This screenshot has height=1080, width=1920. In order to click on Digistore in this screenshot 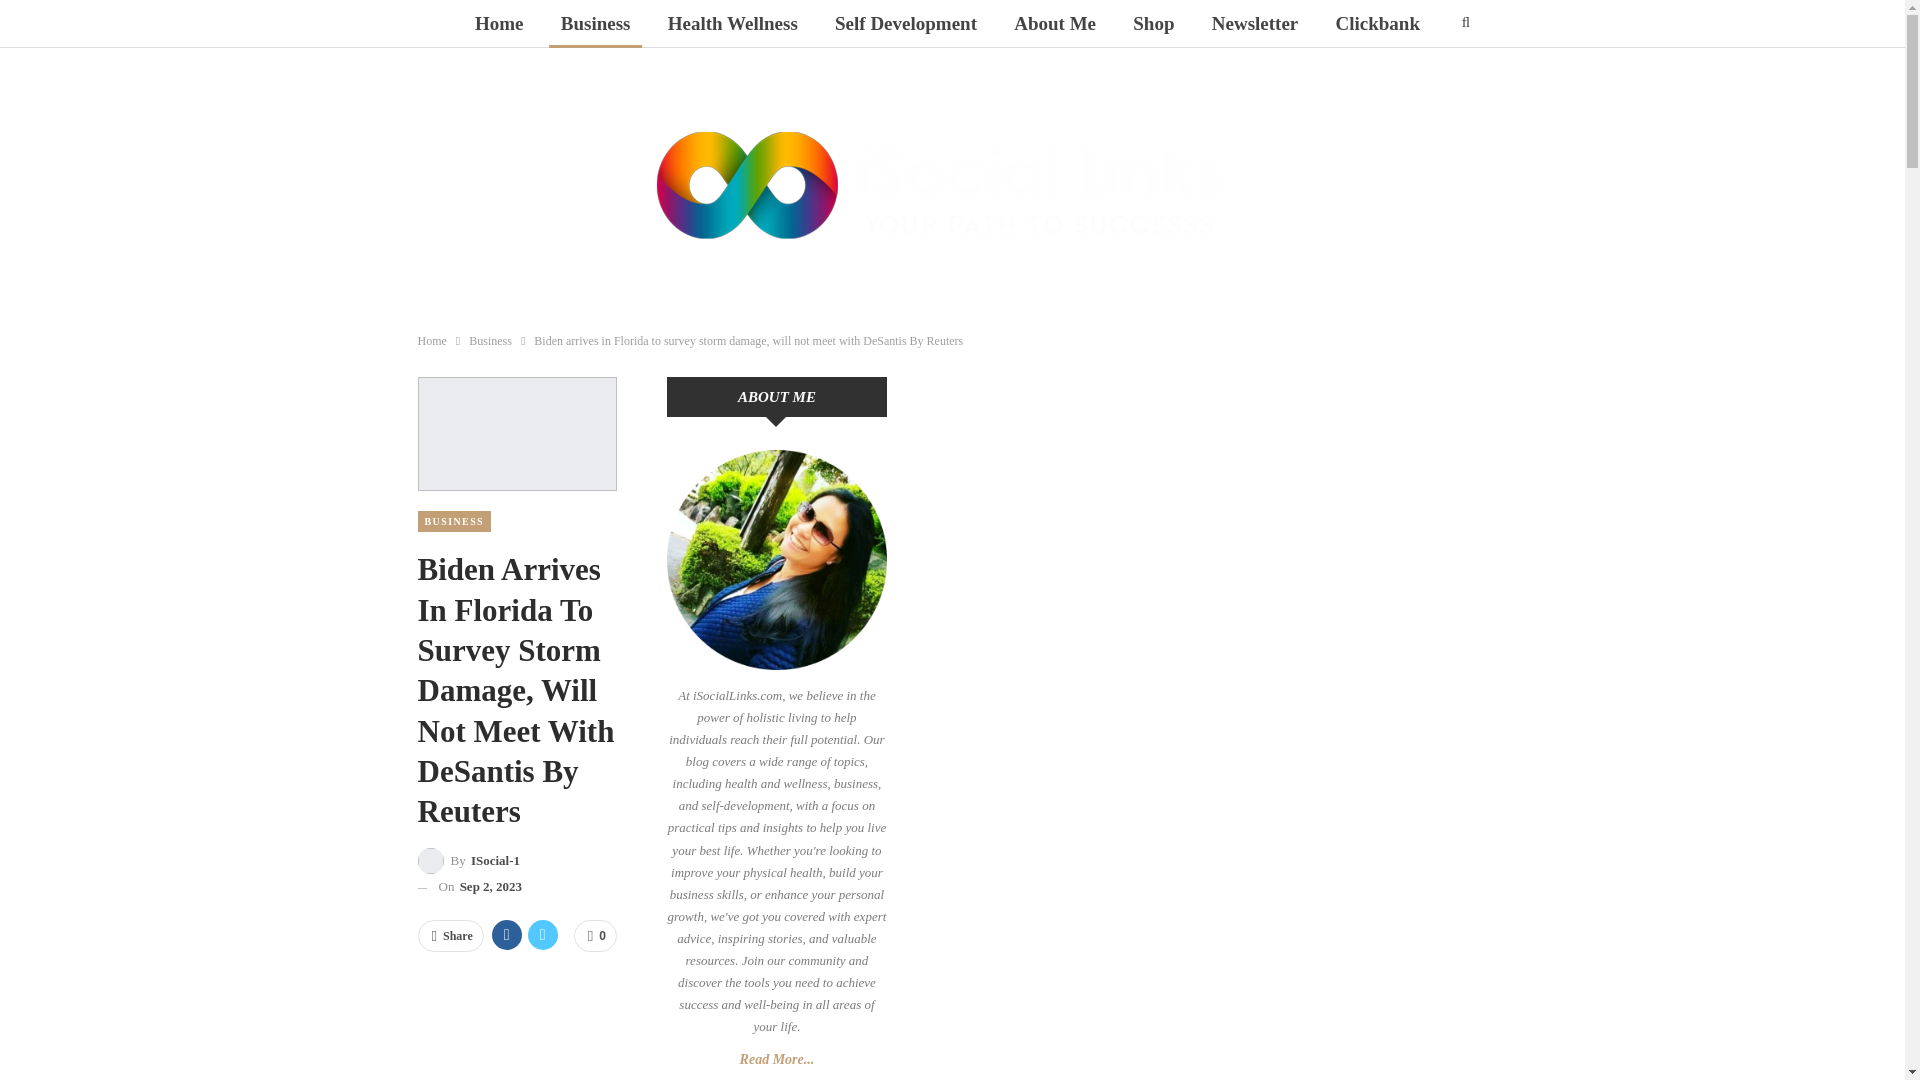, I will do `click(947, 72)`.